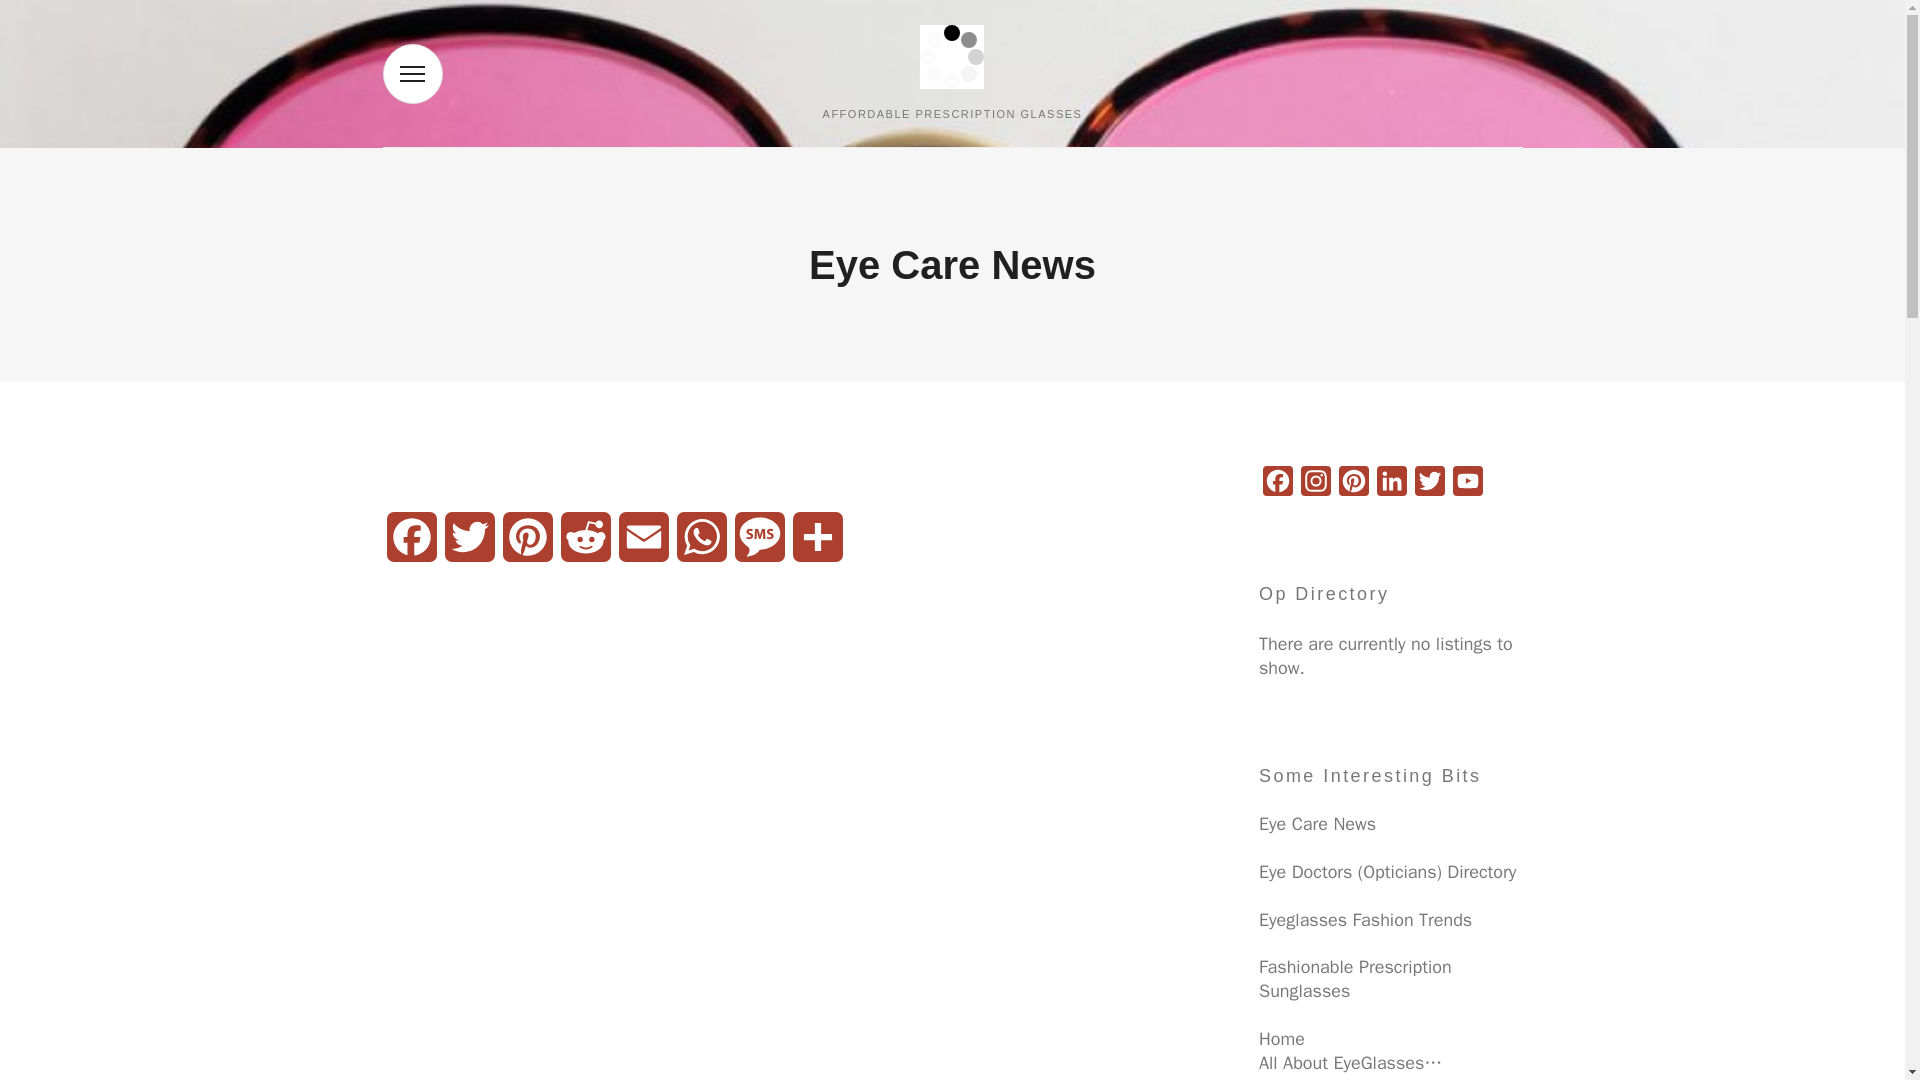 This screenshot has width=1920, height=1080. What do you see at coordinates (1353, 482) in the screenshot?
I see `Pinterest` at bounding box center [1353, 482].